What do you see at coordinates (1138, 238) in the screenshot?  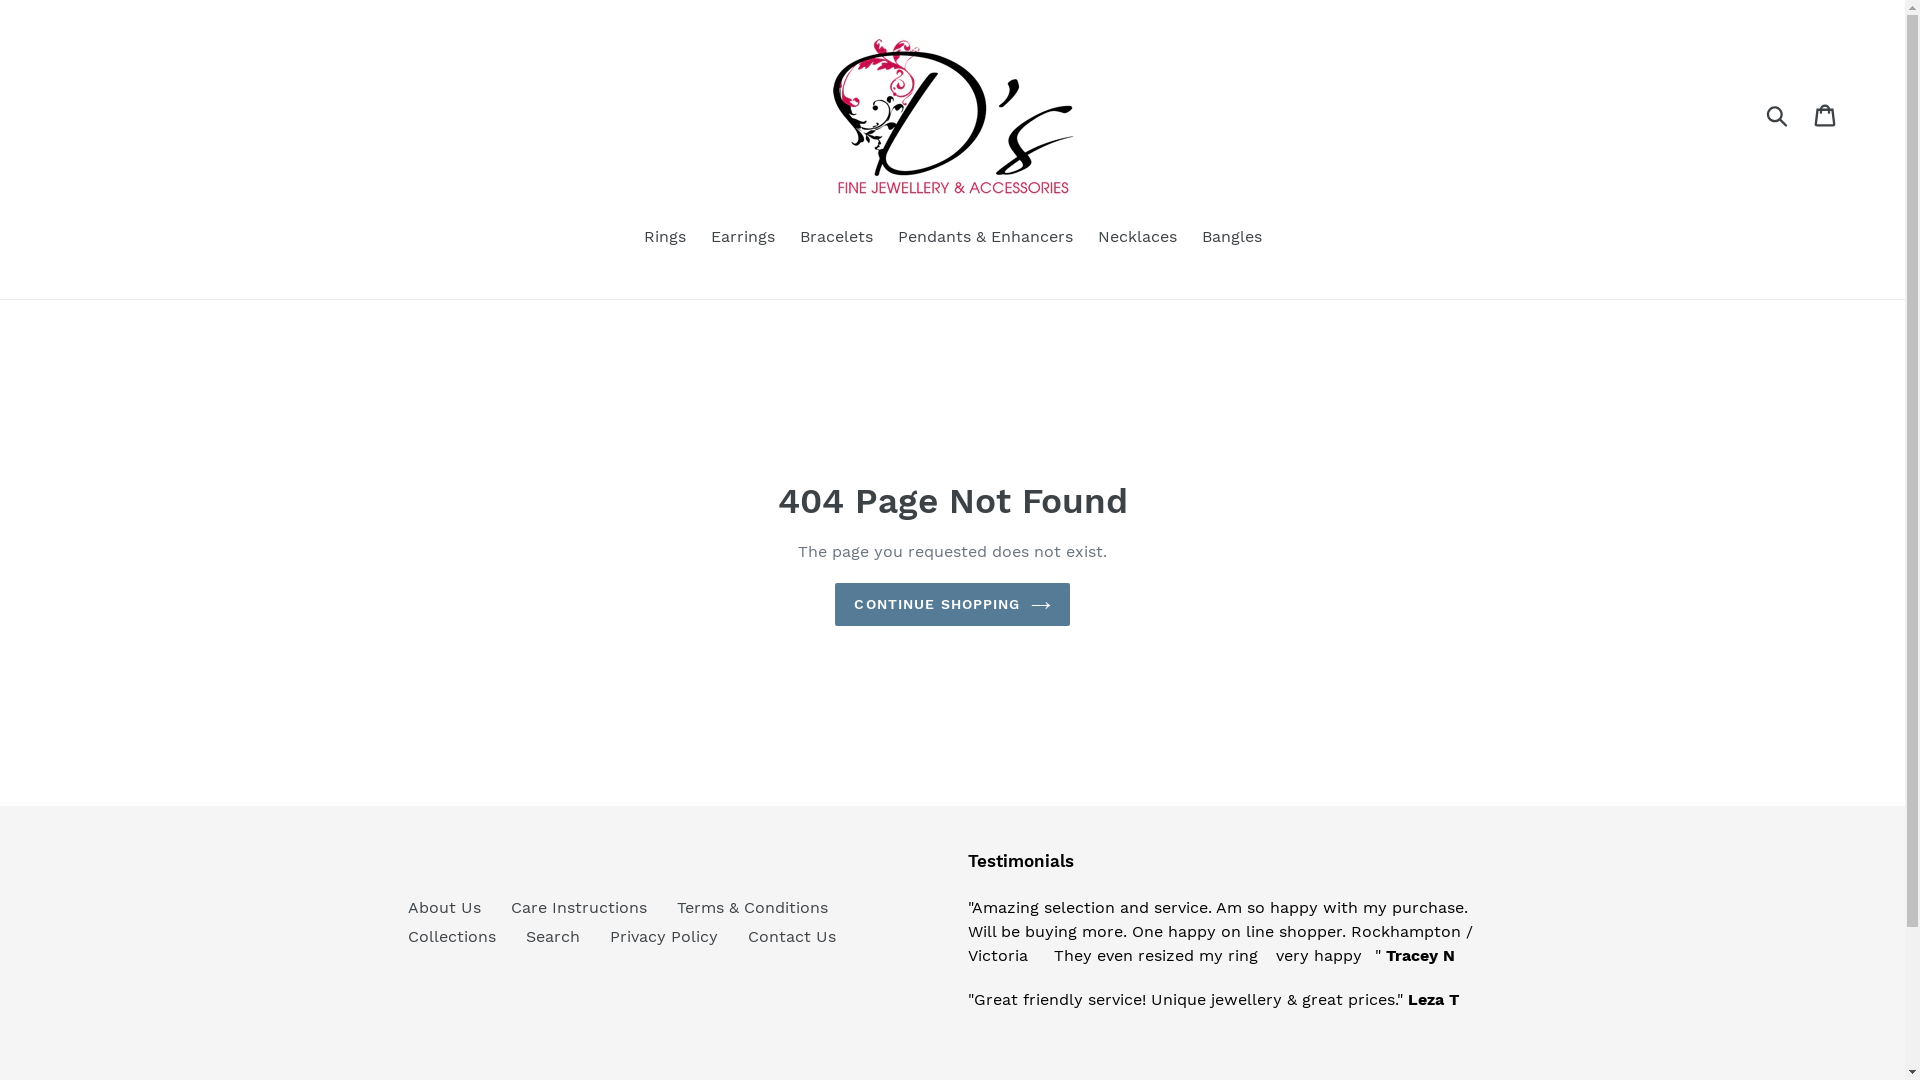 I see `Necklaces` at bounding box center [1138, 238].